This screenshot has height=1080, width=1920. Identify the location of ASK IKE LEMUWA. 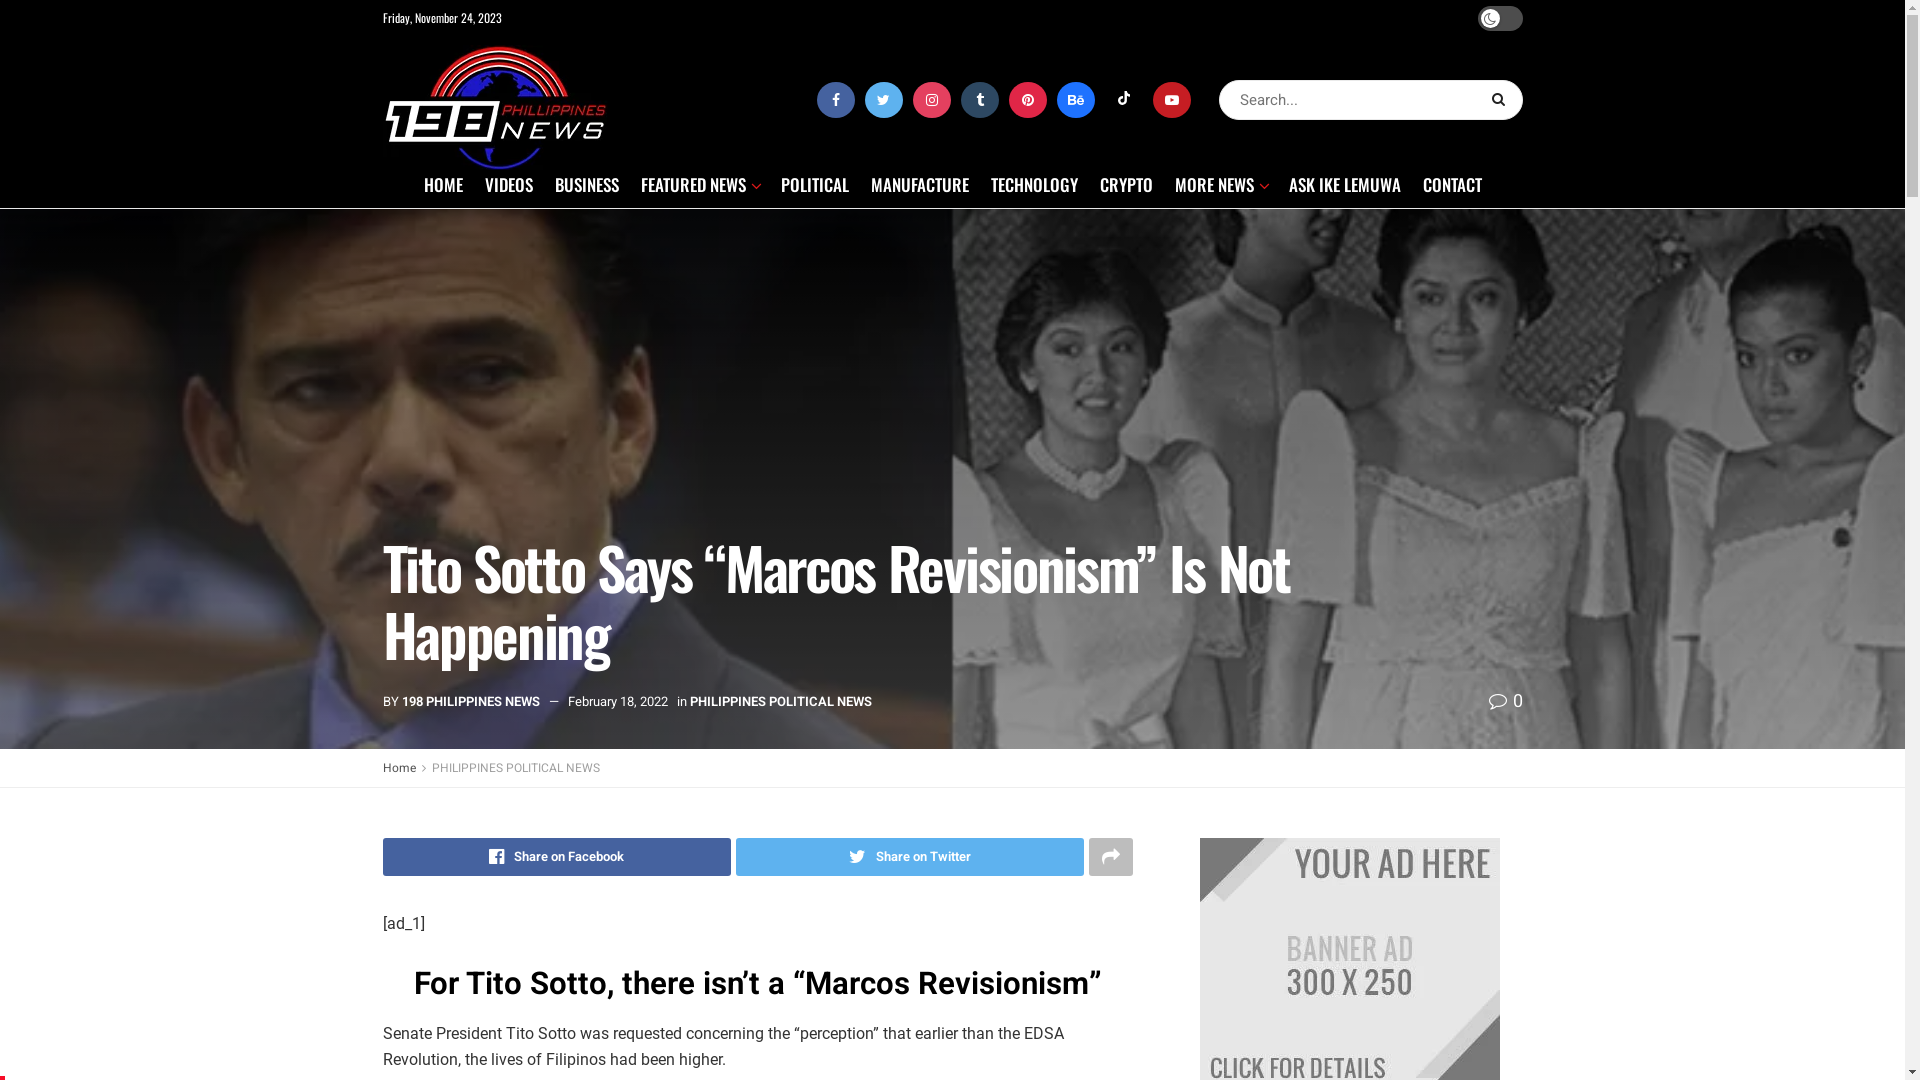
(1344, 184).